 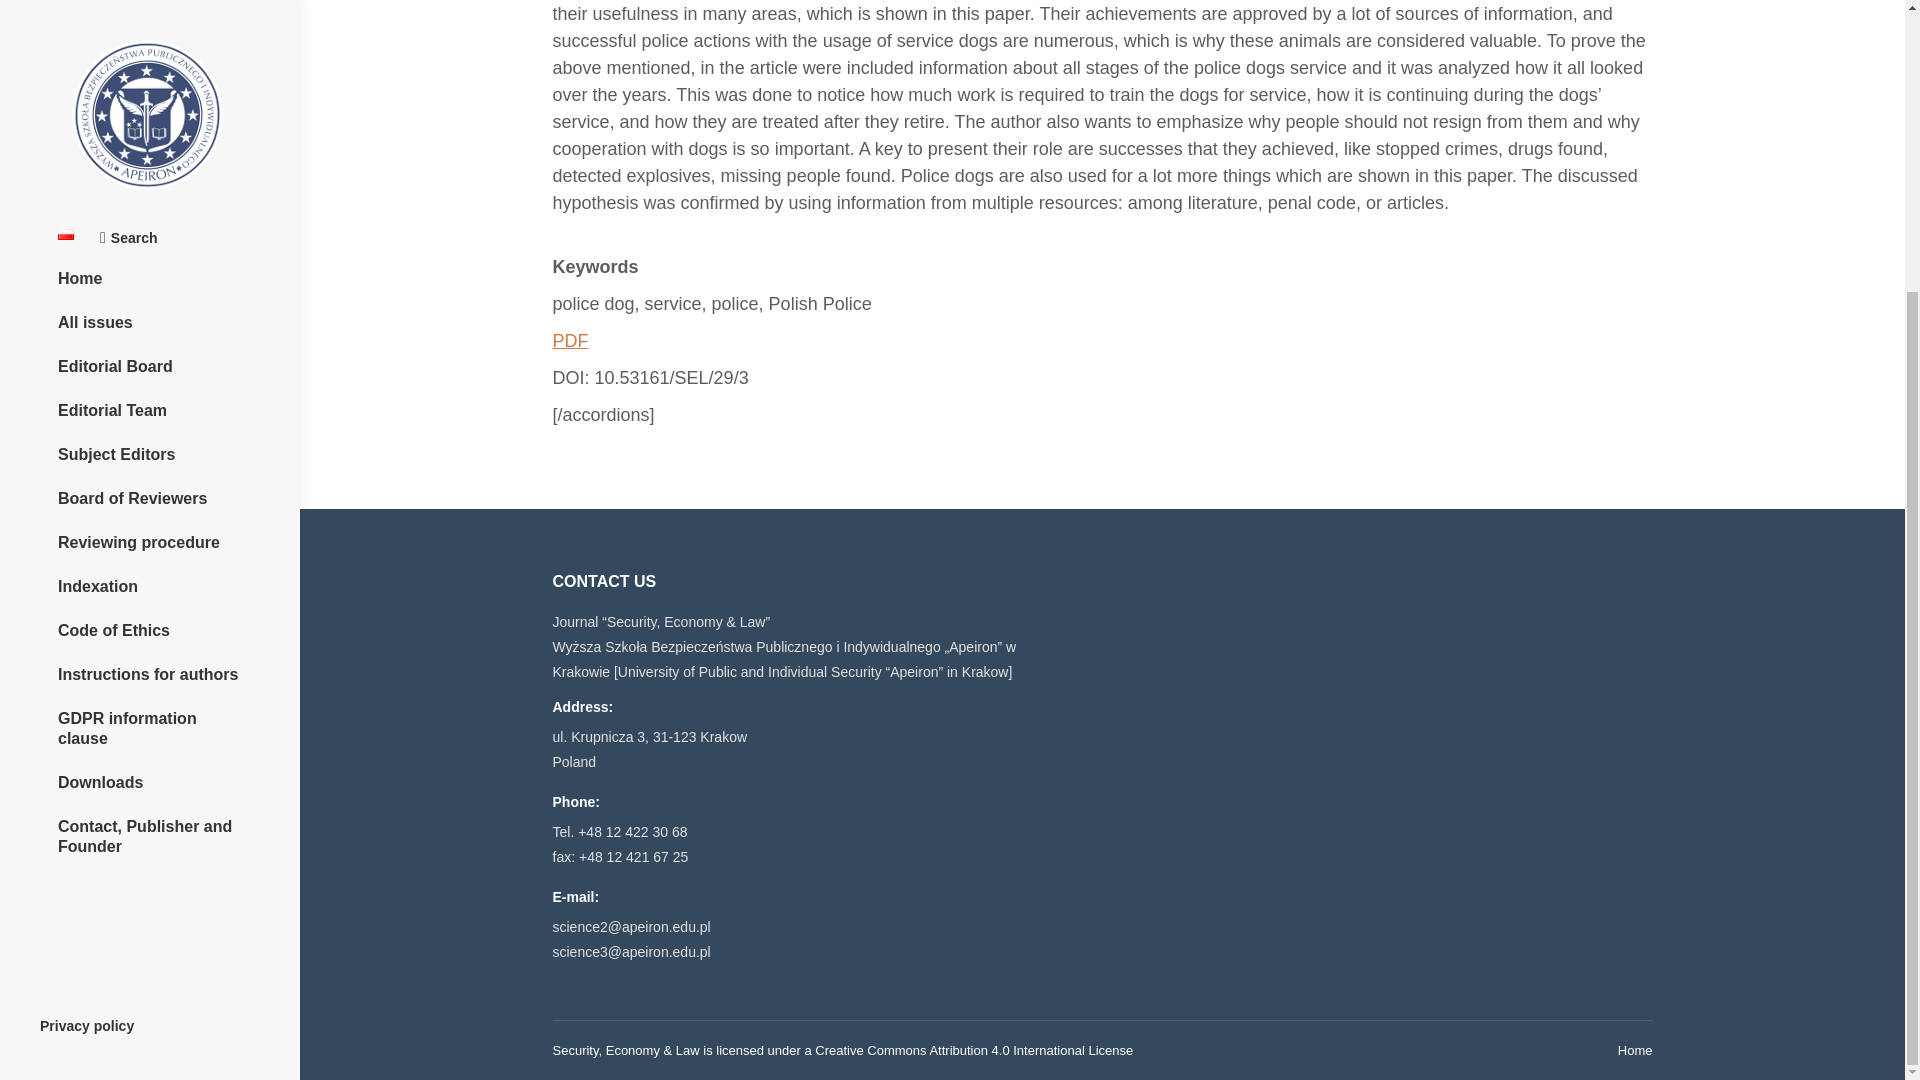 What do you see at coordinates (149, 288) in the screenshot?
I see `Instructions for authors` at bounding box center [149, 288].